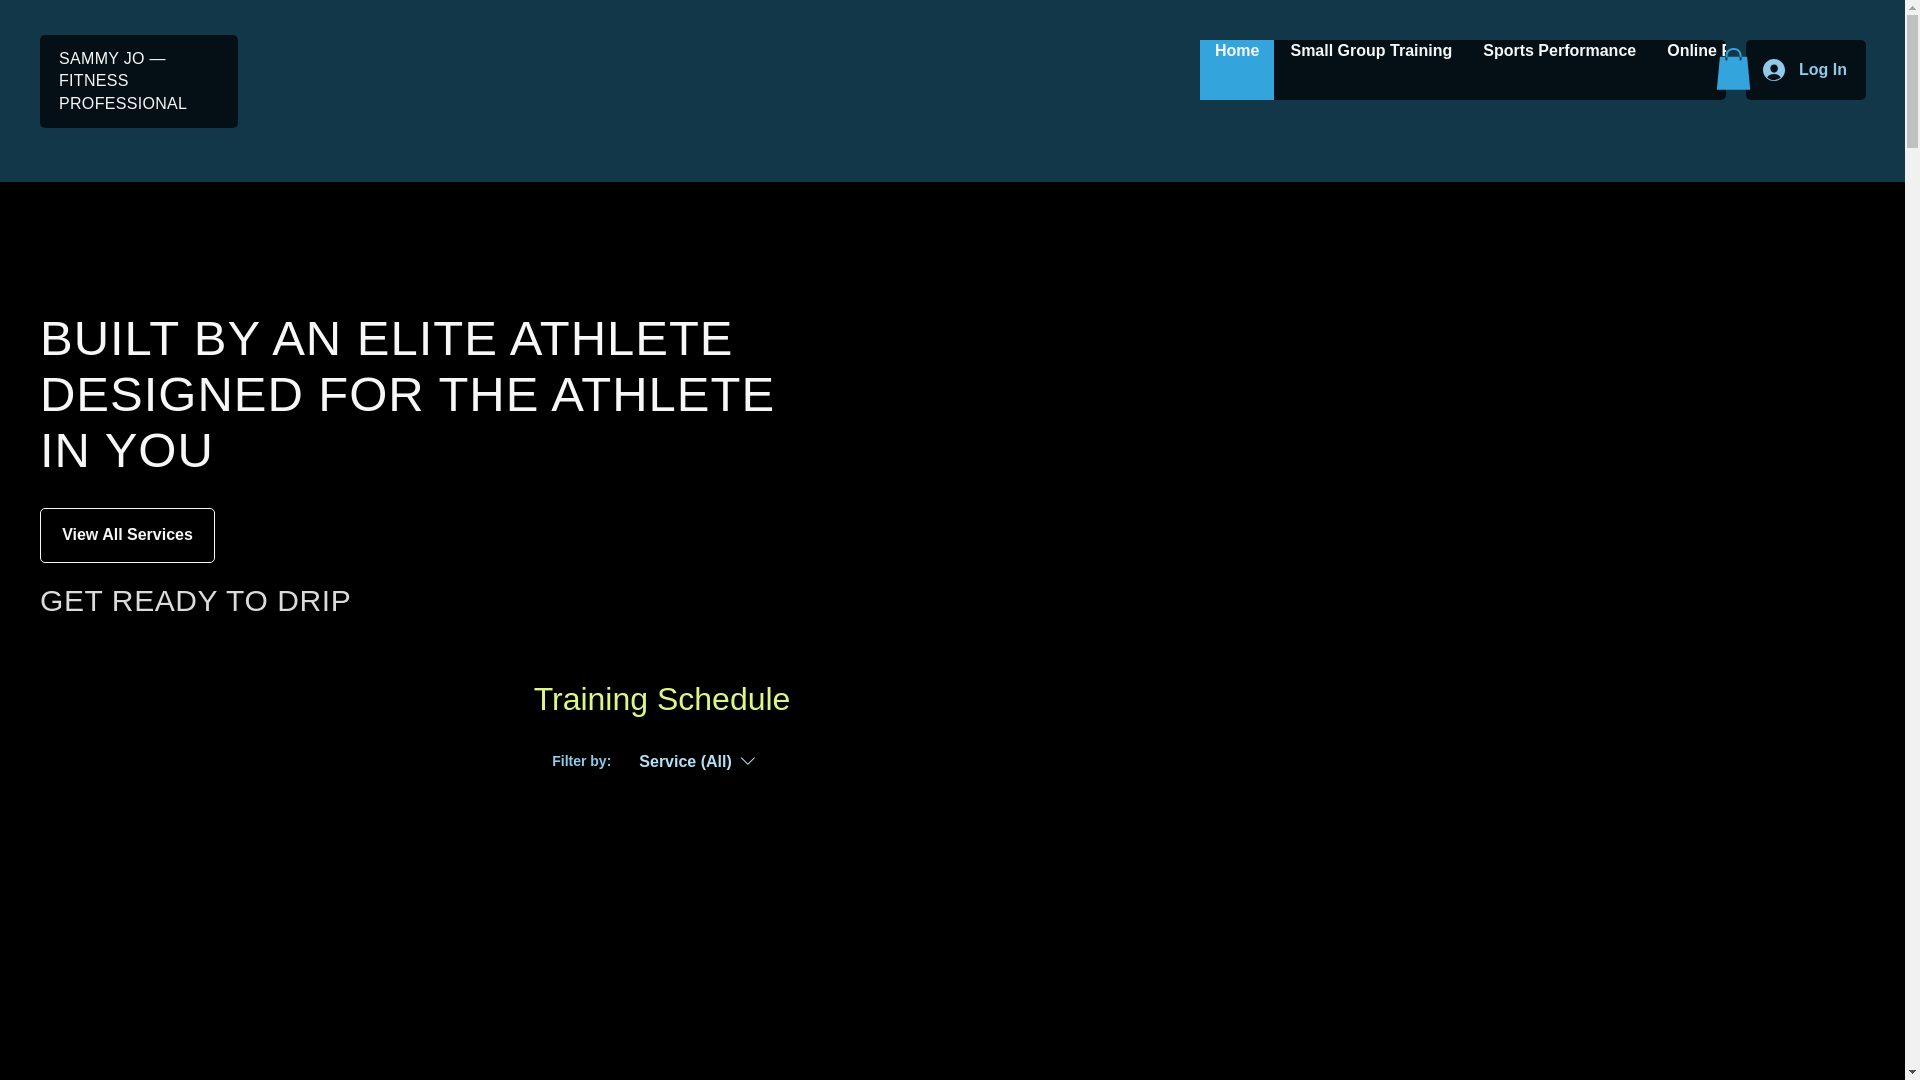 Image resolution: width=1920 pixels, height=1080 pixels. Describe the element at coordinates (1804, 70) in the screenshot. I see `Log In` at that location.